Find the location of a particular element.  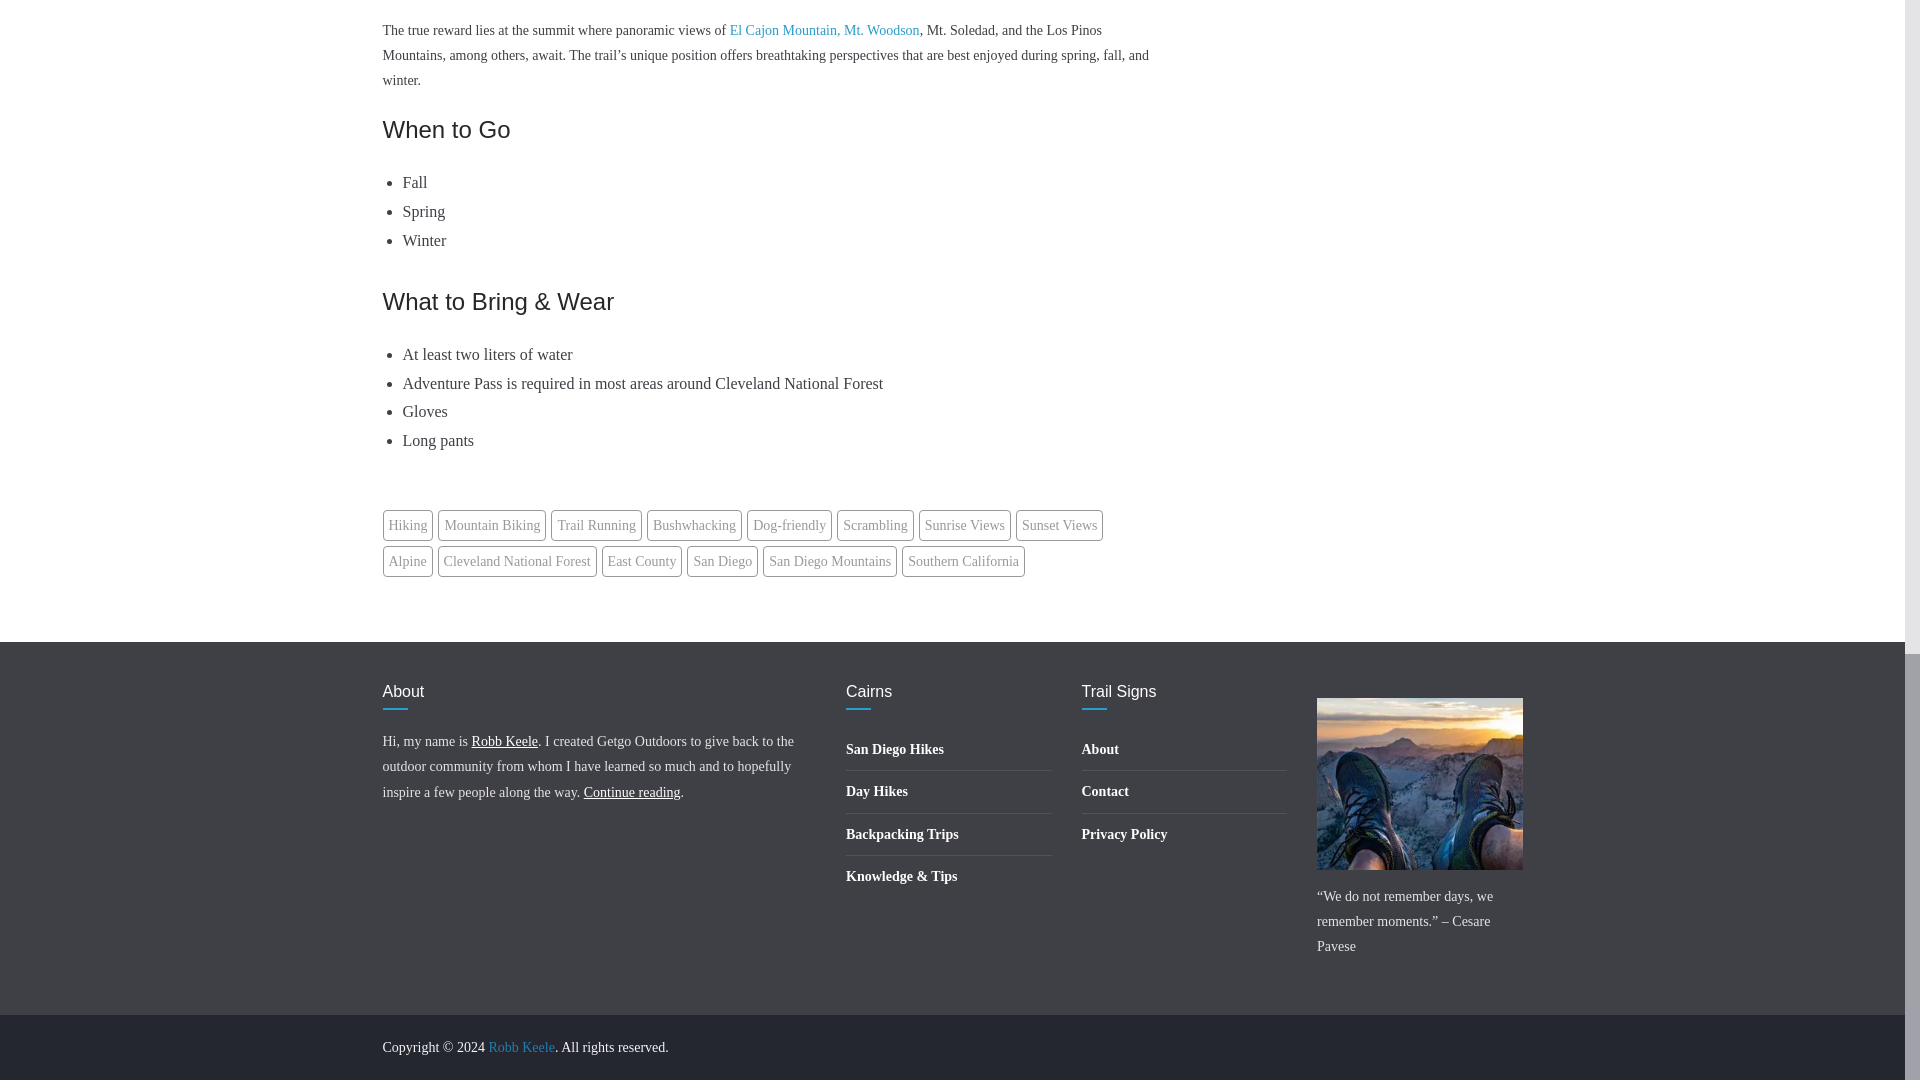

Scrambling is located at coordinates (875, 525).